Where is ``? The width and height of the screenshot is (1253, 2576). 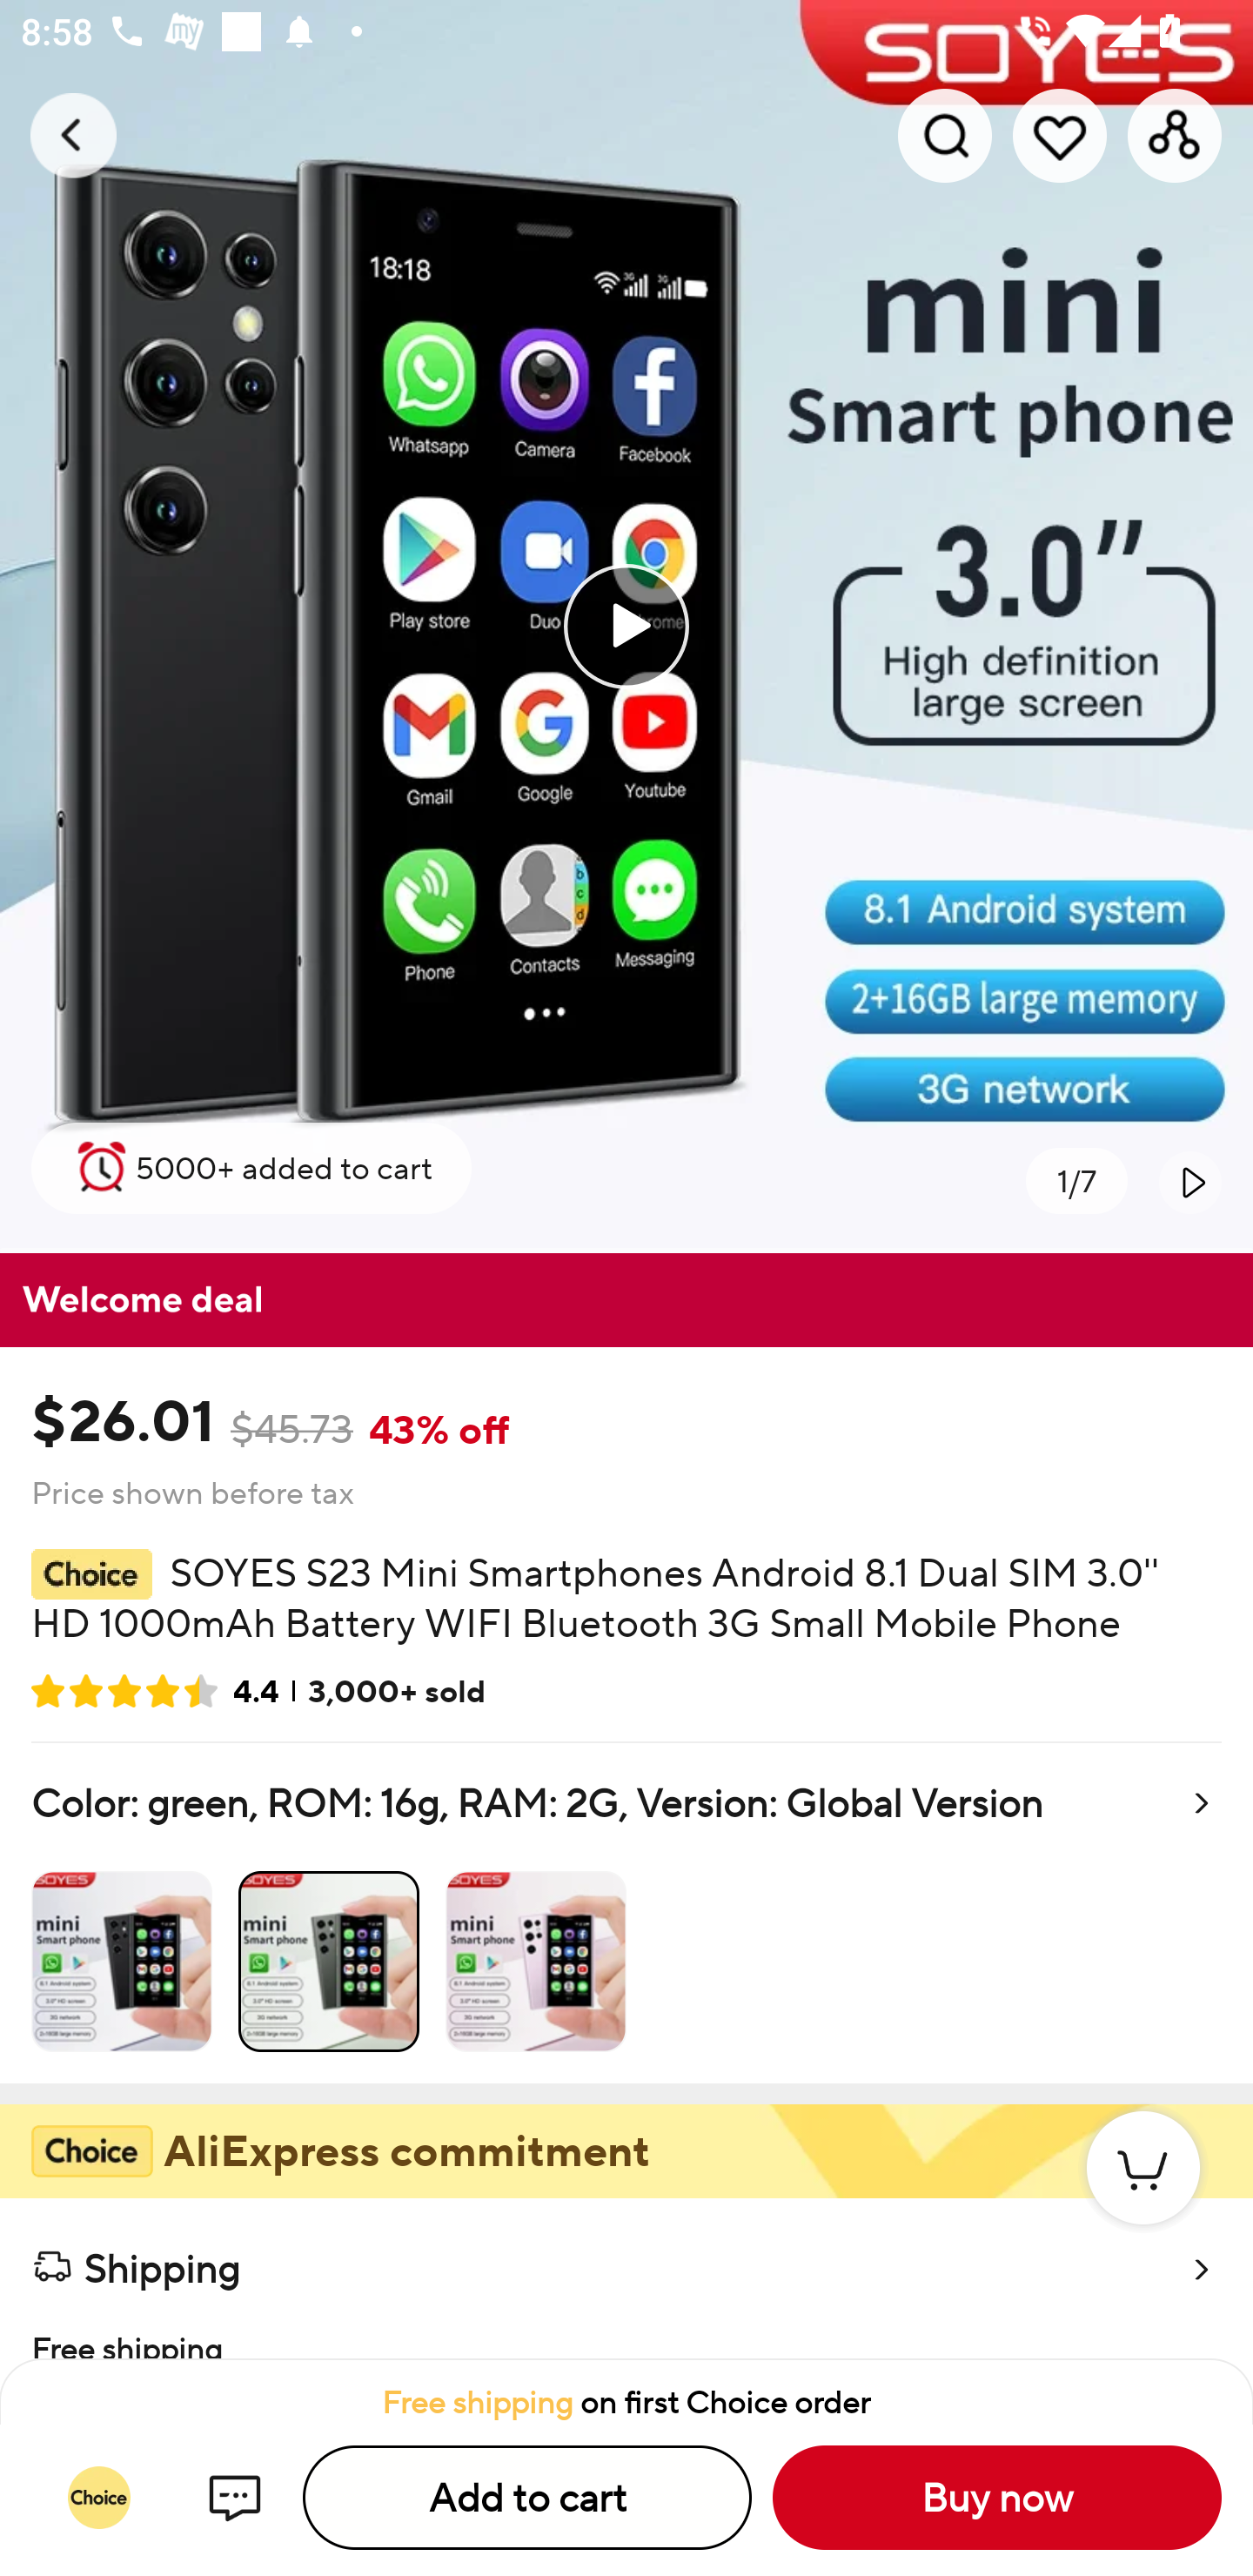  is located at coordinates (1190, 1182).